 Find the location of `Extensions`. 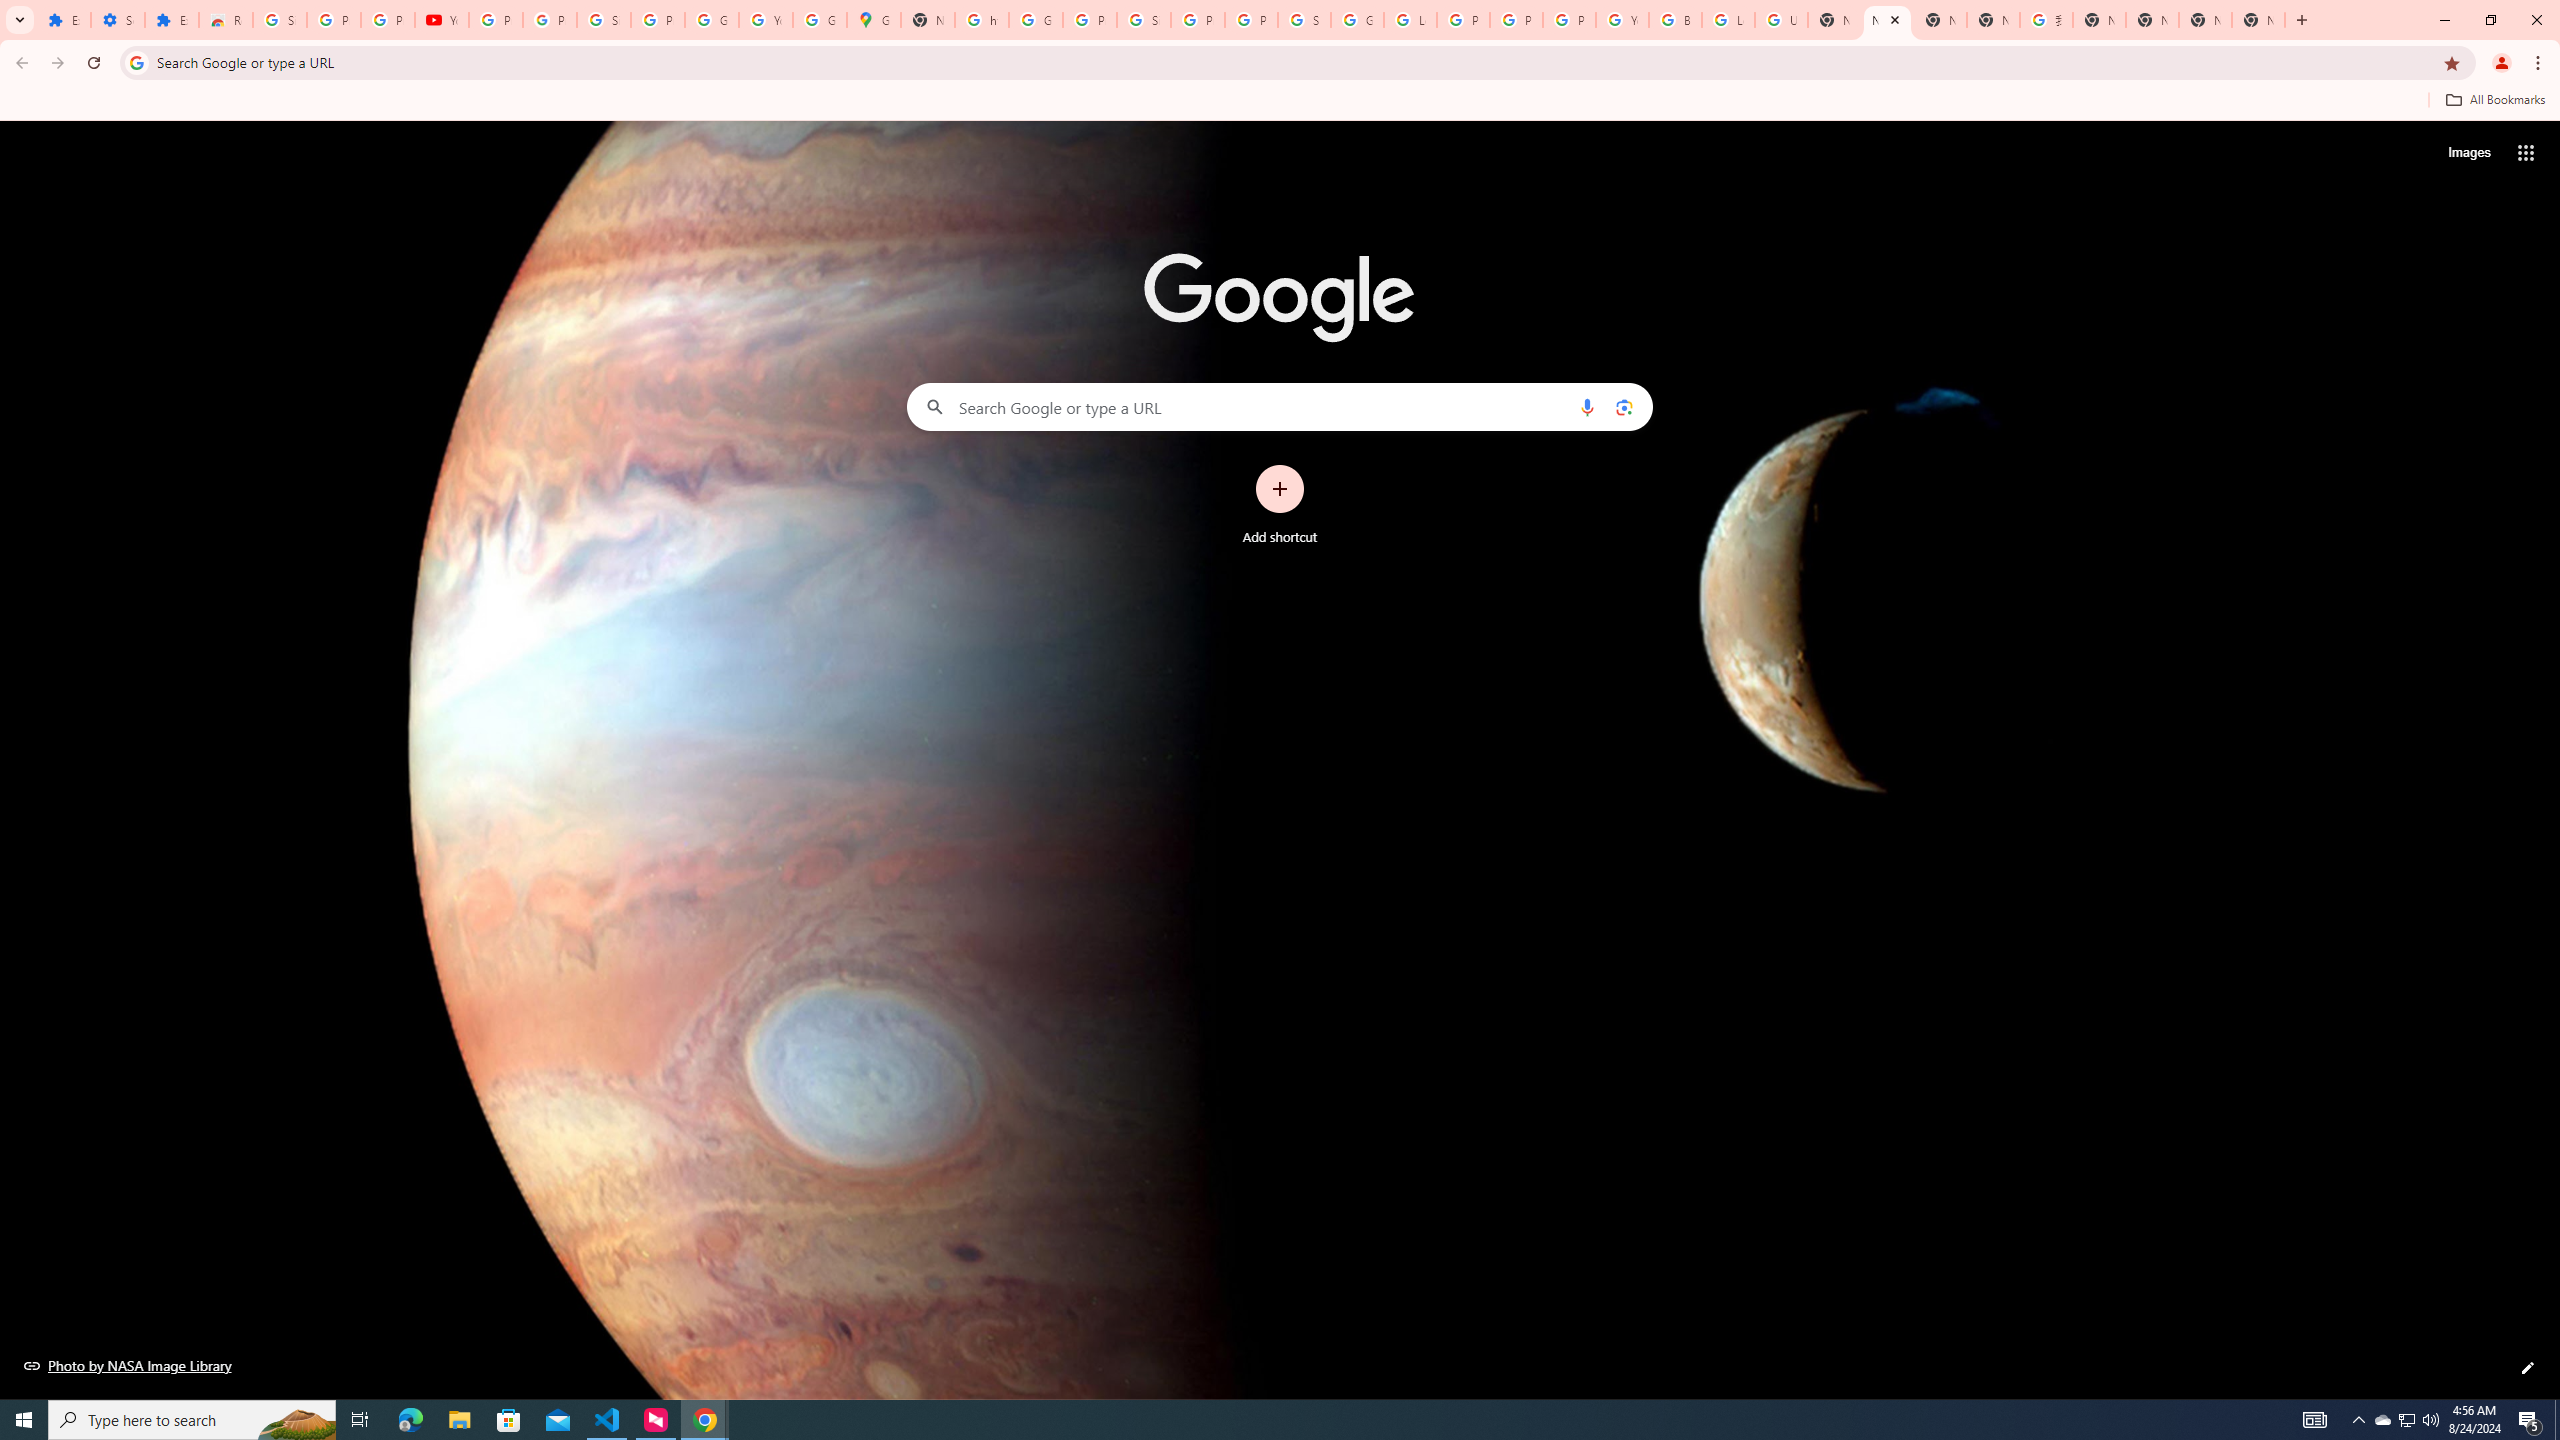

Extensions is located at coordinates (64, 20).